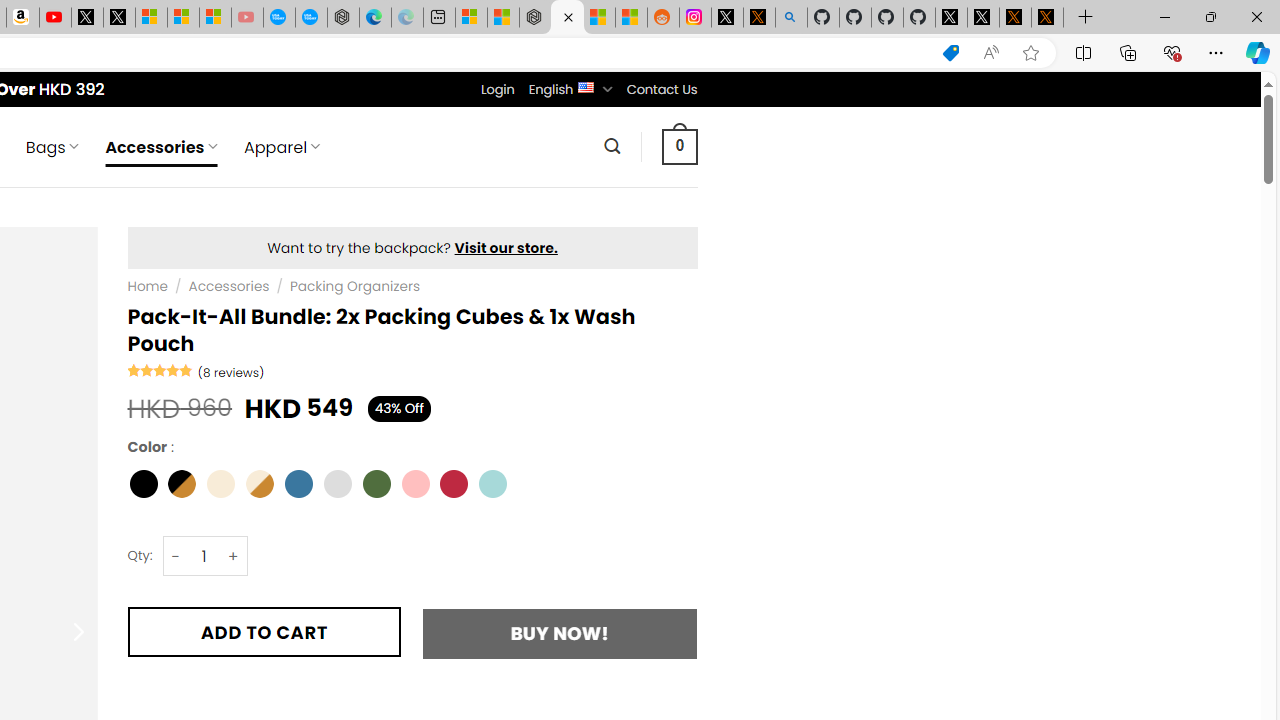 The image size is (1280, 720). What do you see at coordinates (160, 370) in the screenshot?
I see `Rated 4.75 out of 5` at bounding box center [160, 370].